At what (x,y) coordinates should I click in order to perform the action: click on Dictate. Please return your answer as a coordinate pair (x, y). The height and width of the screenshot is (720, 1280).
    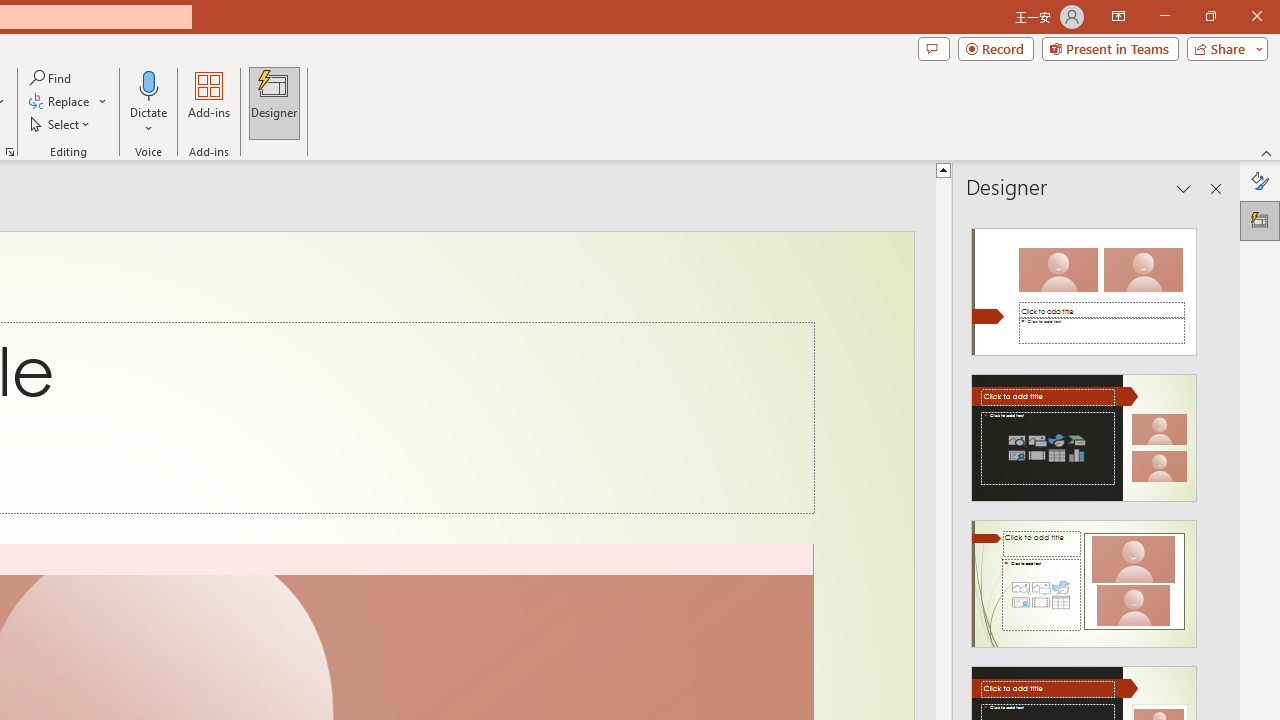
    Looking at the image, I should click on (149, 84).